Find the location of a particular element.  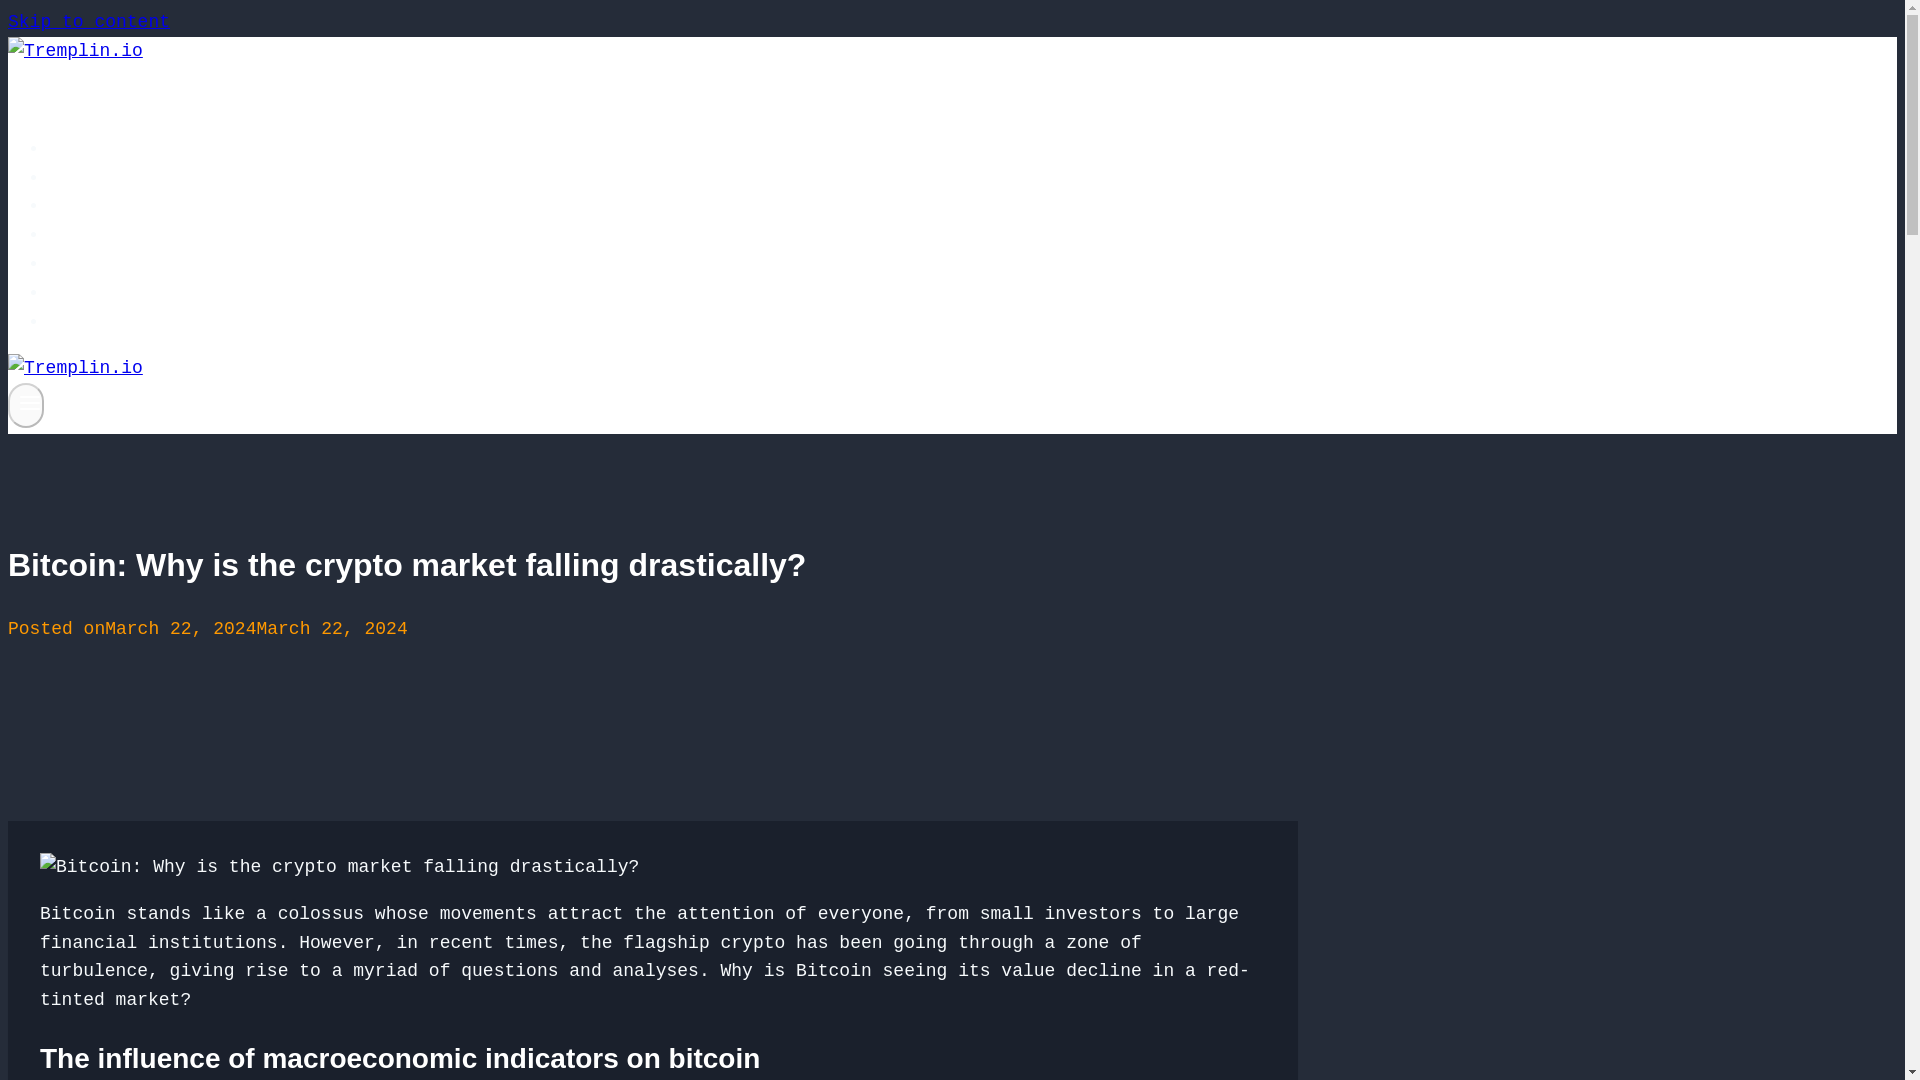

Contact is located at coordinates (104, 322).